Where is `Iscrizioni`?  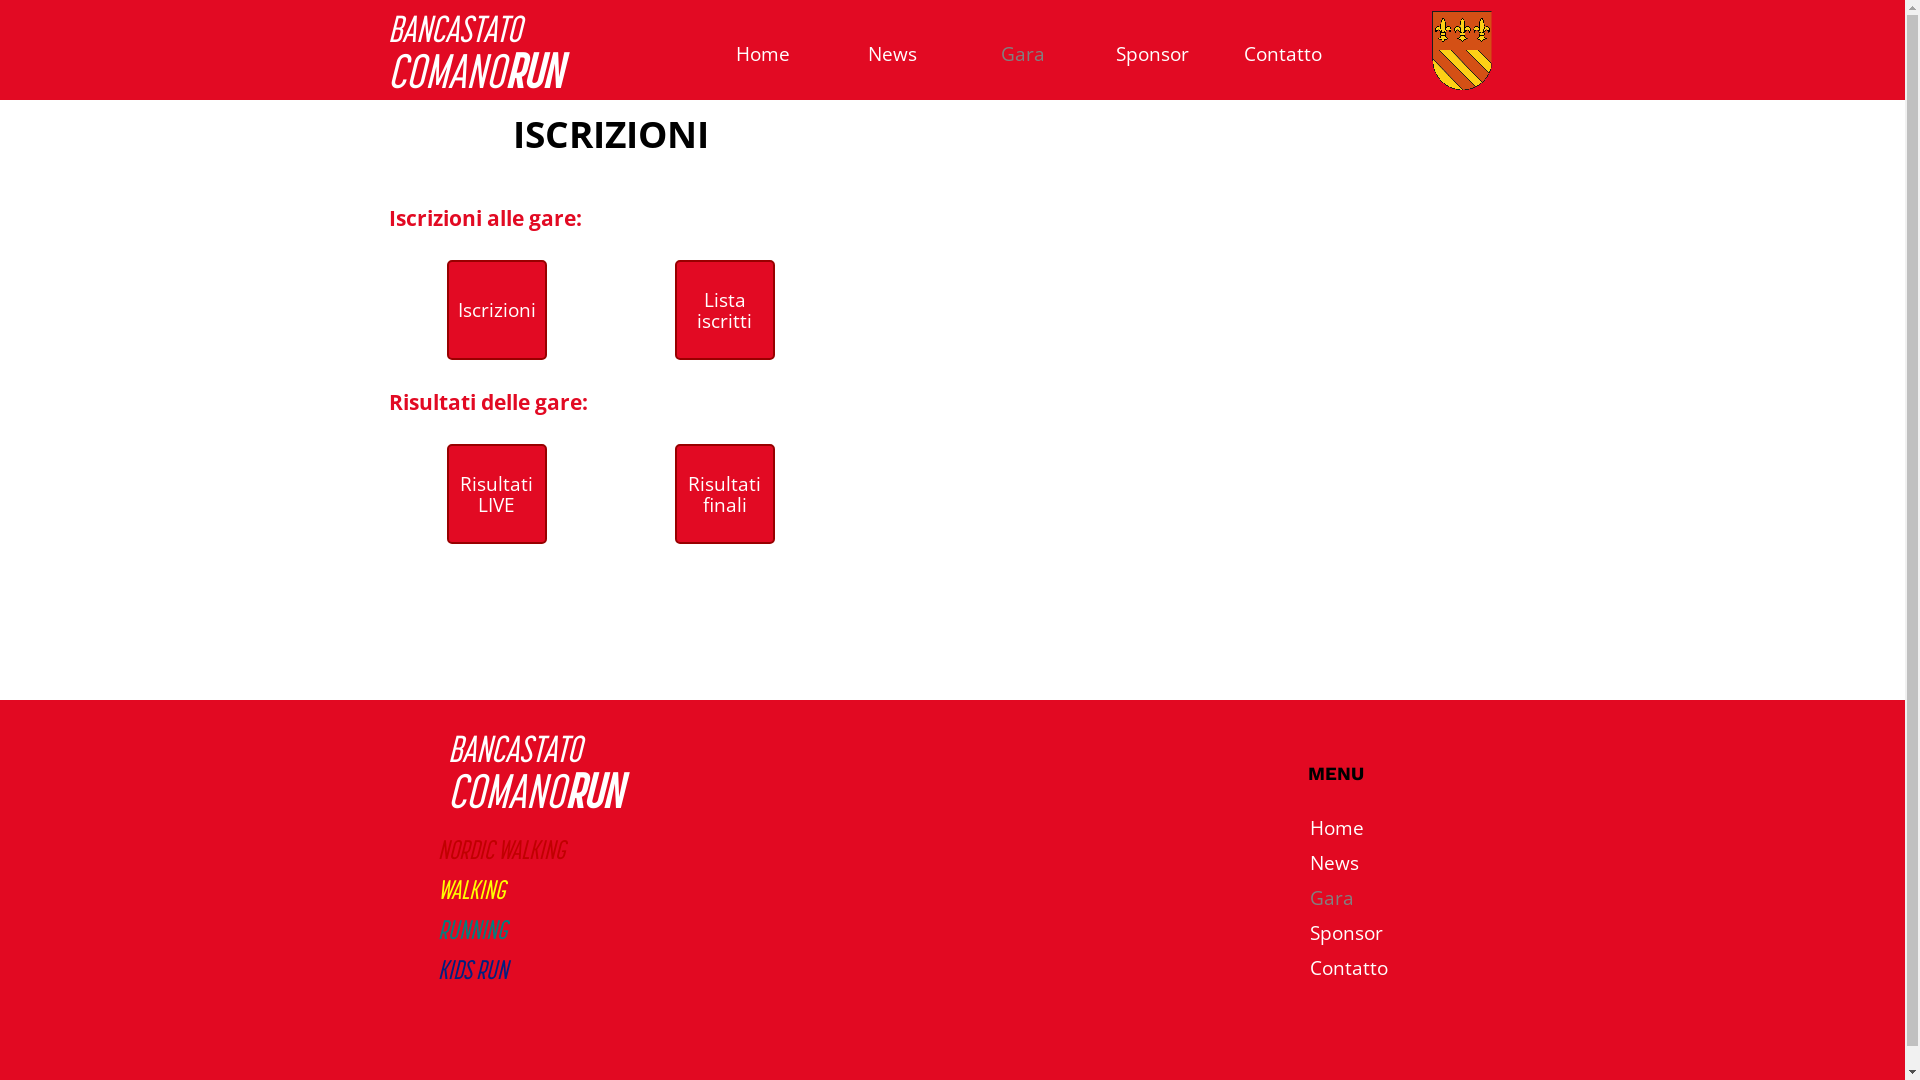
Iscrizioni is located at coordinates (496, 310).